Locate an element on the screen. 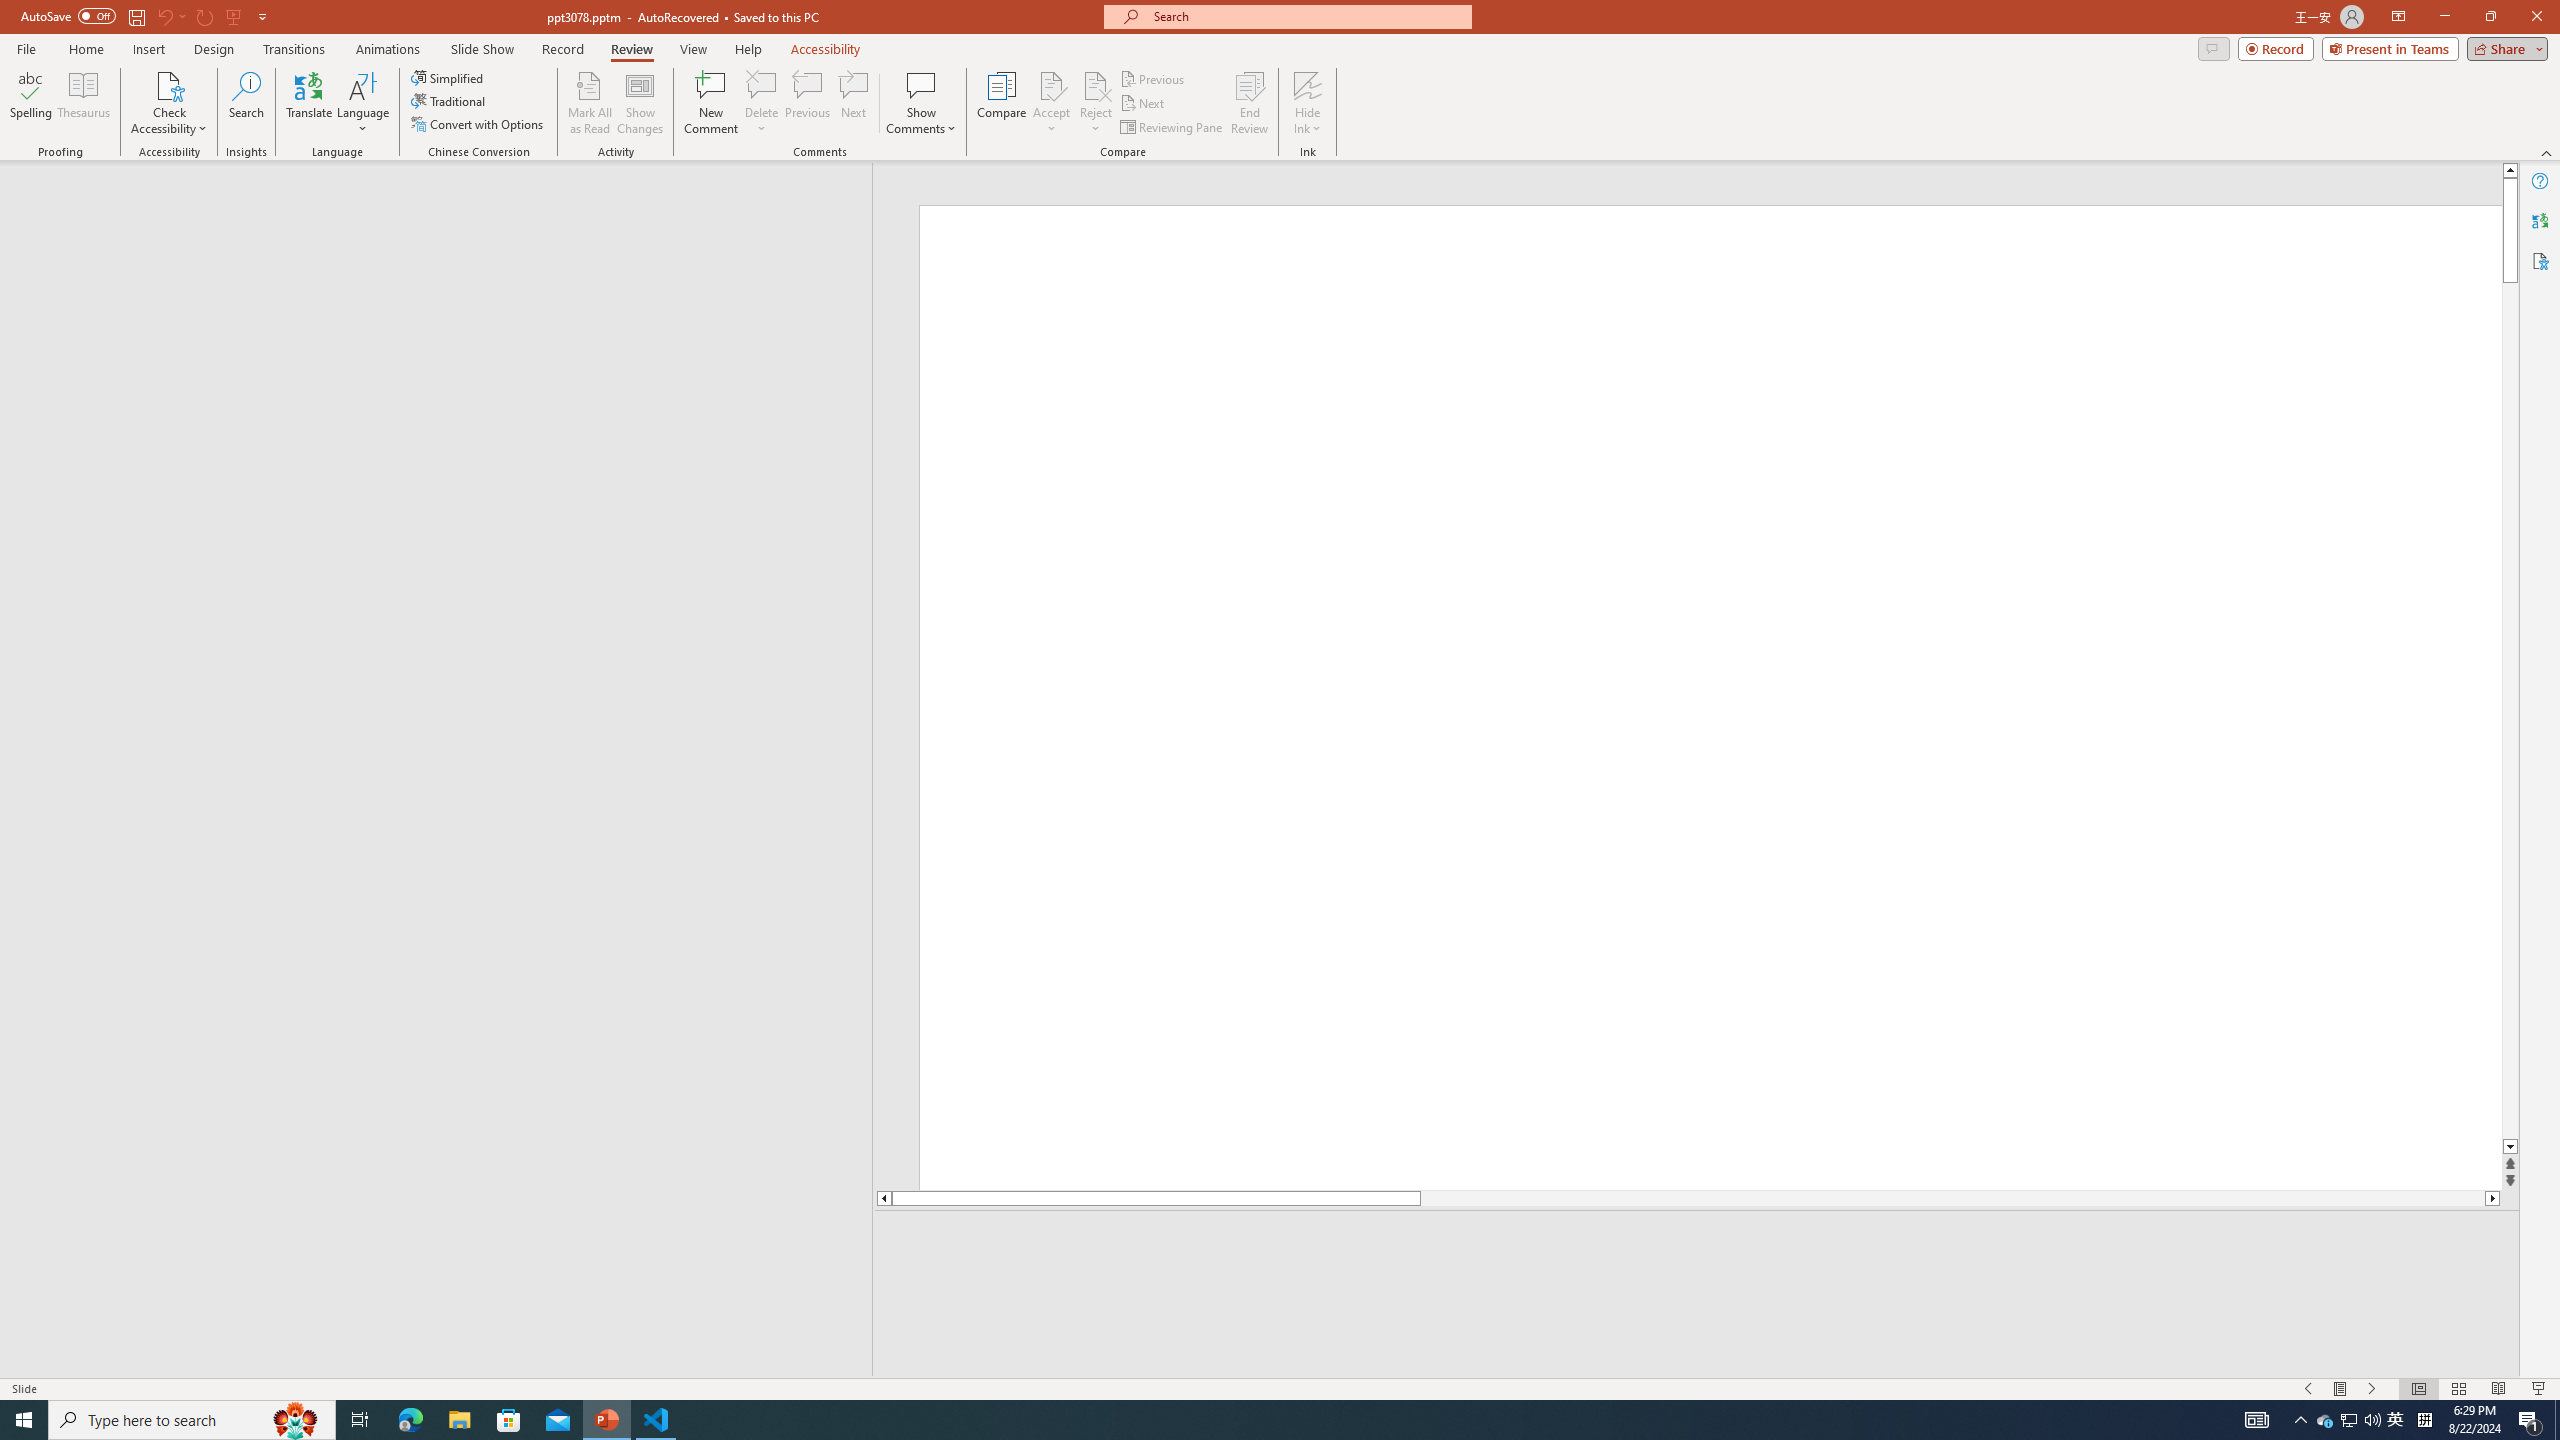  Slide Show Previous On is located at coordinates (2308, 1389).